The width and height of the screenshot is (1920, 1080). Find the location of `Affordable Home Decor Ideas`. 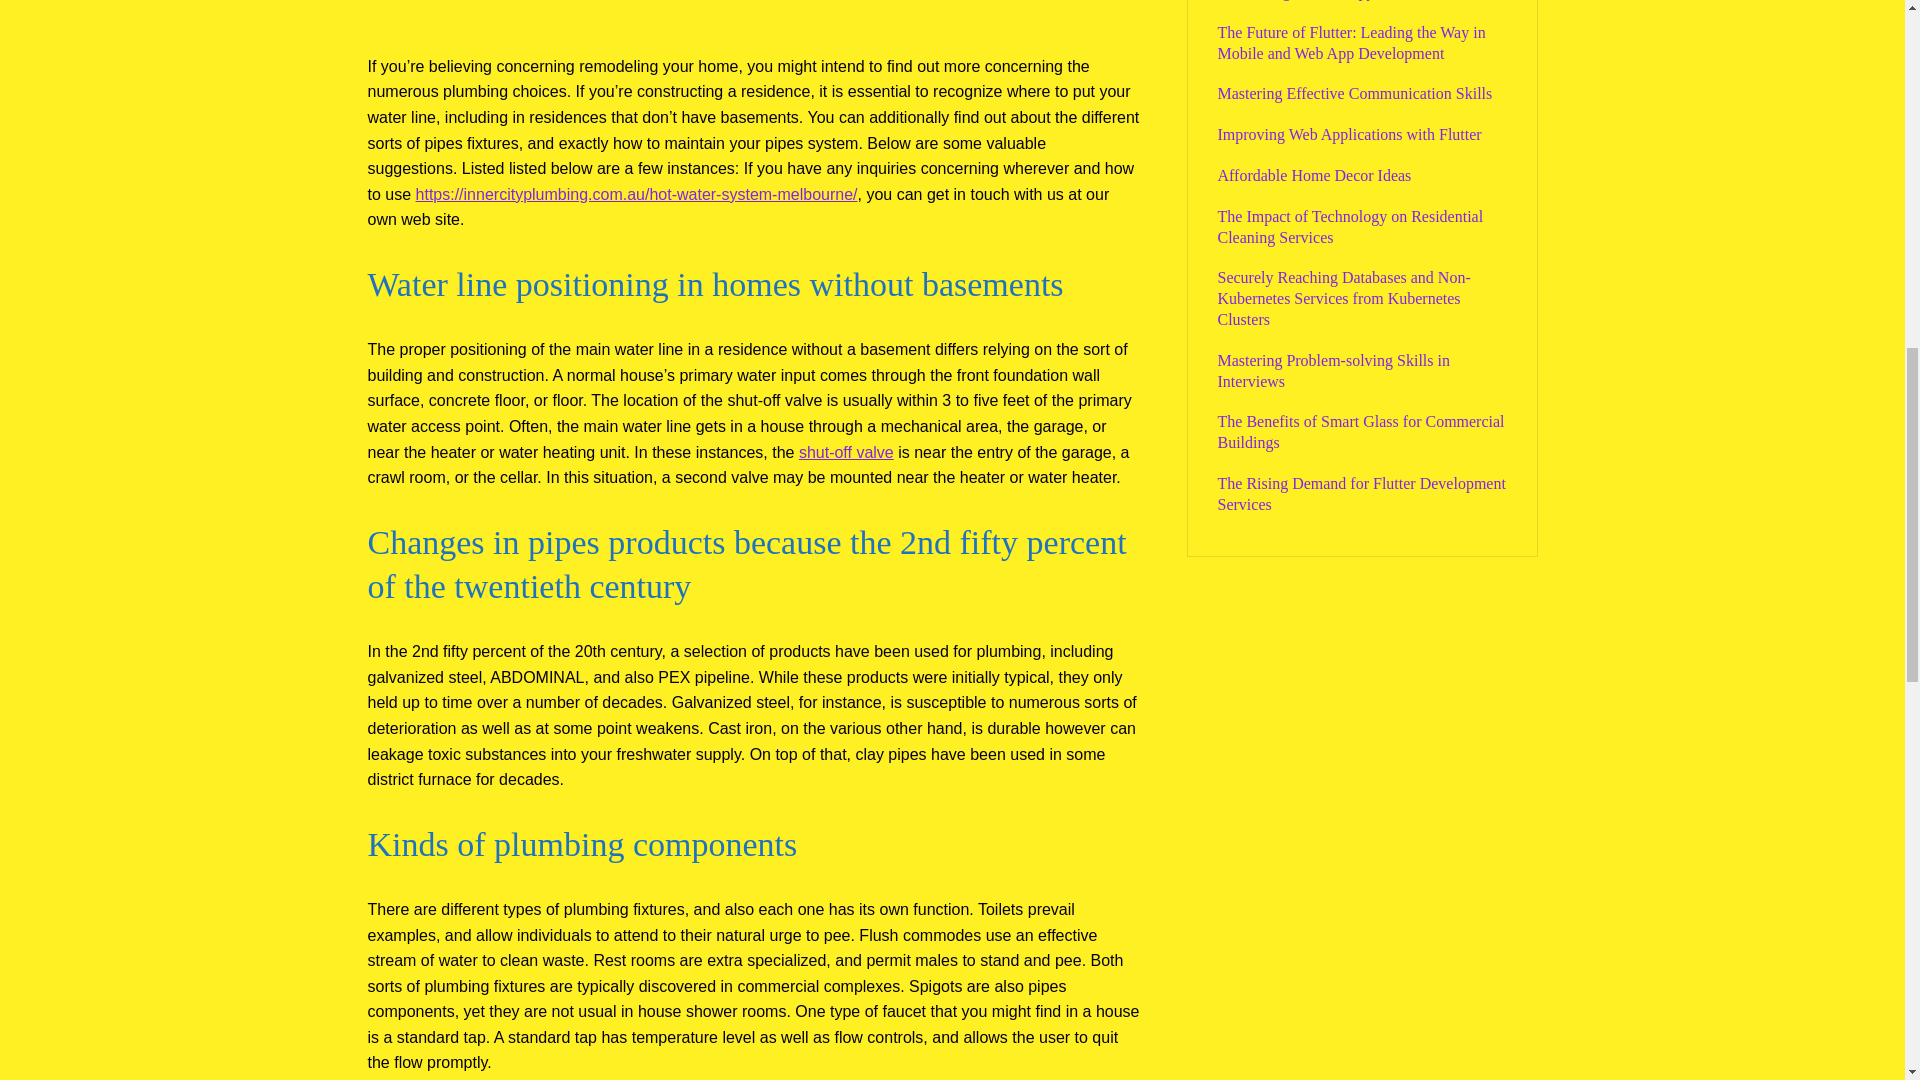

Affordable Home Decor Ideas is located at coordinates (1314, 175).